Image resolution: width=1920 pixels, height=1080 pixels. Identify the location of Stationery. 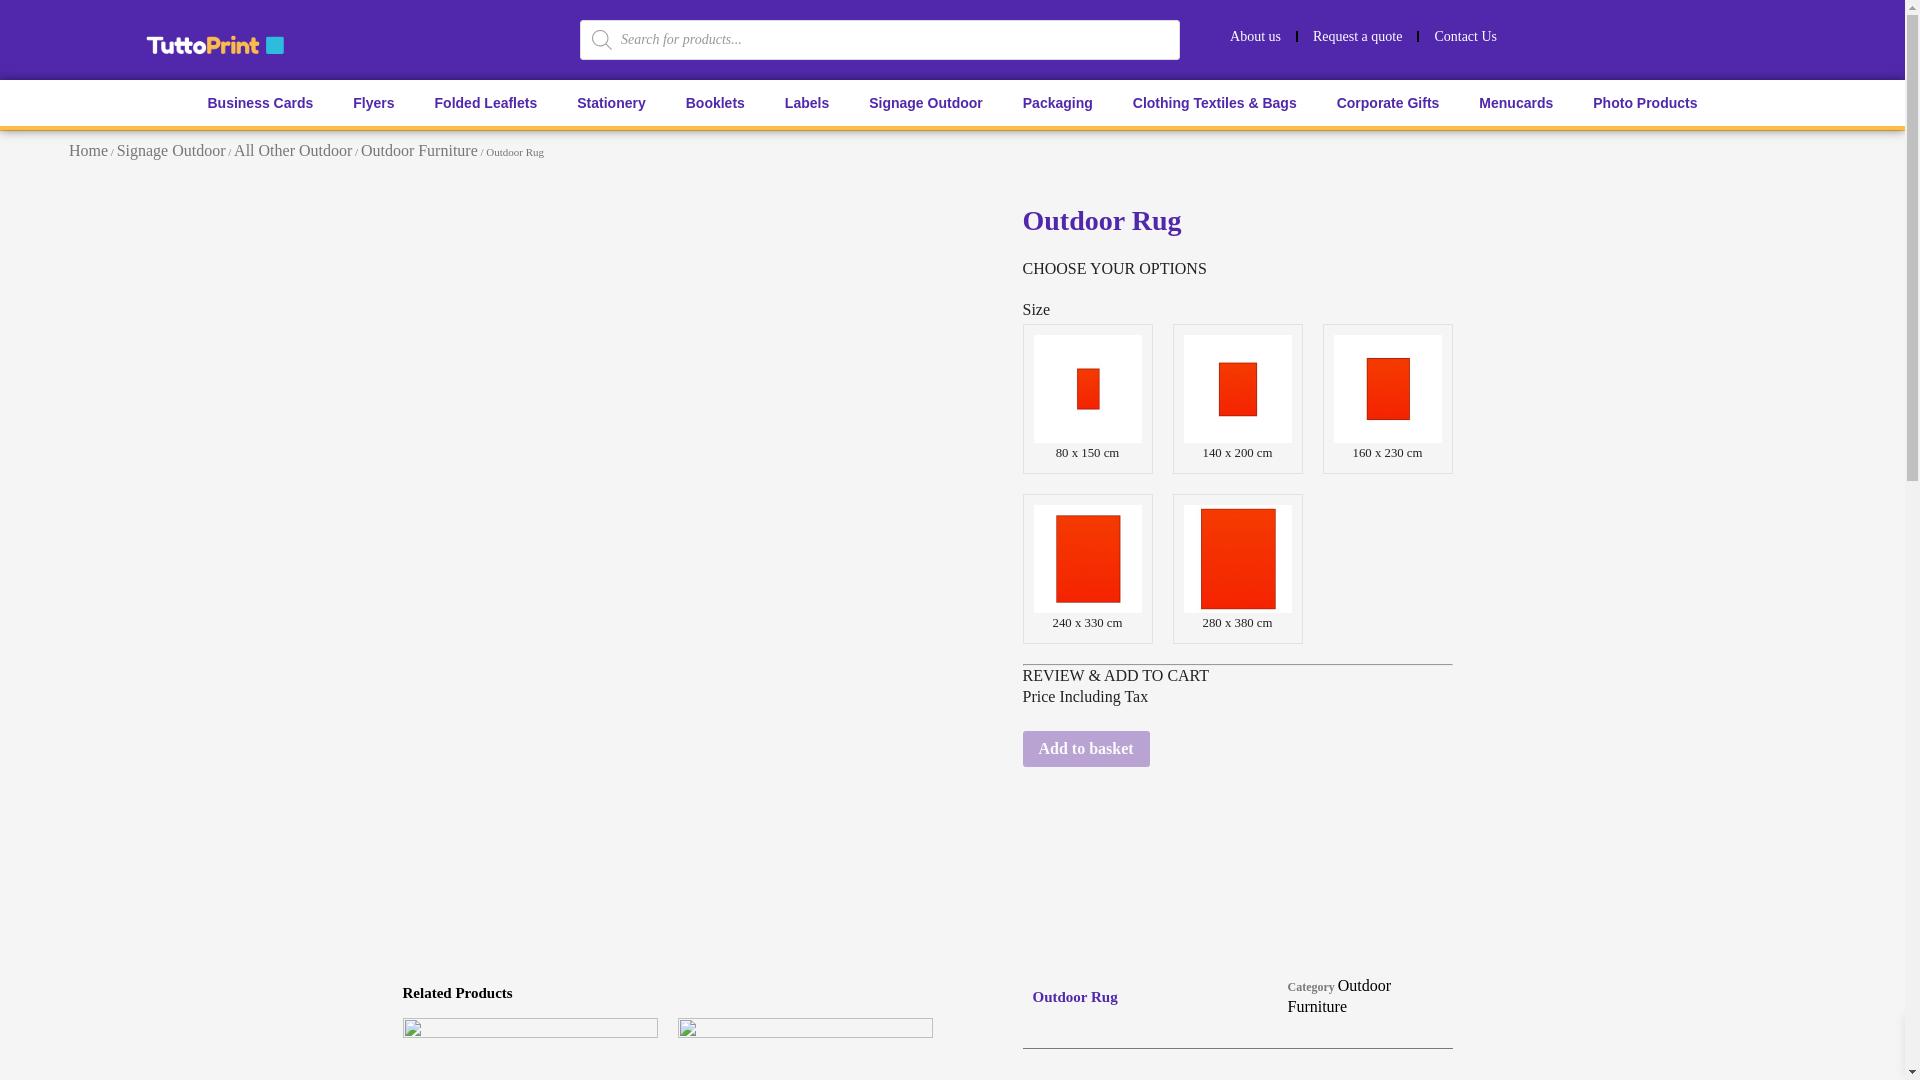
(610, 102).